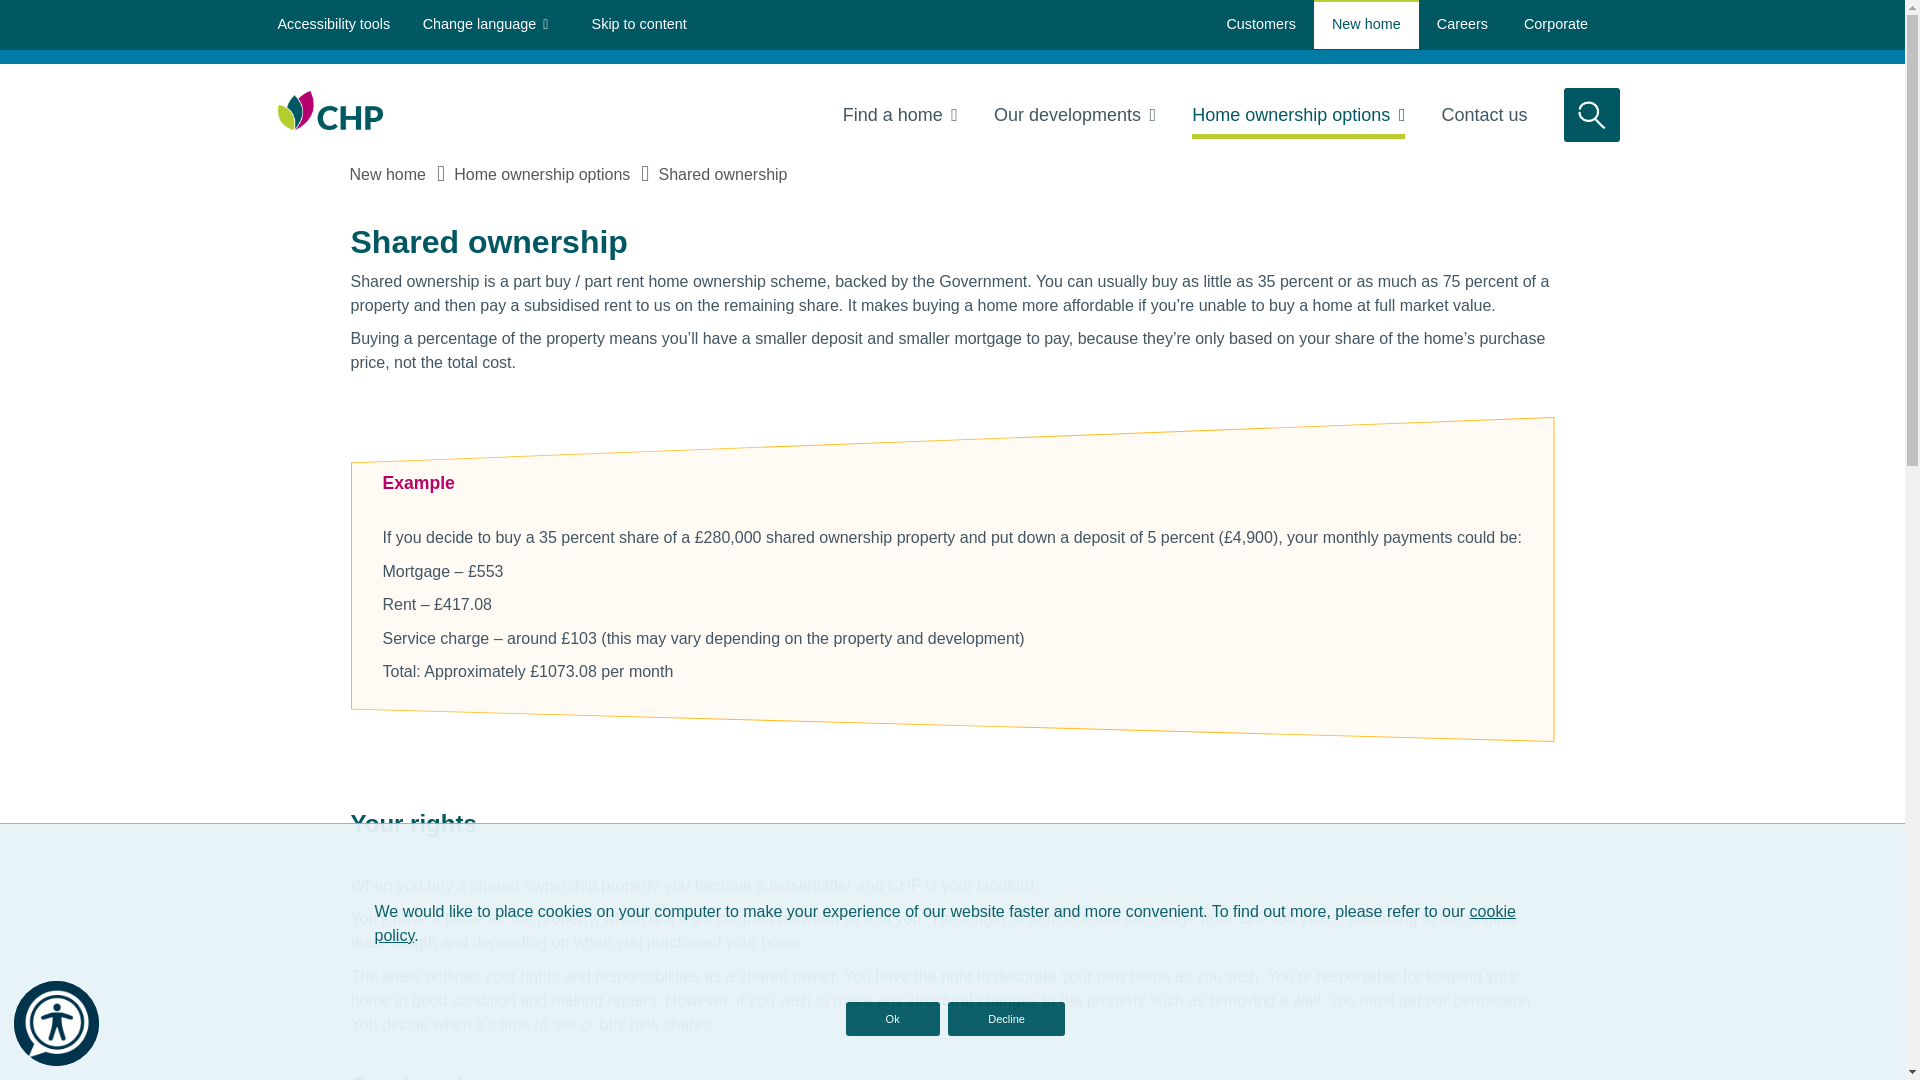 This screenshot has width=1920, height=1080. Describe the element at coordinates (1462, 24) in the screenshot. I see `Careers` at that location.